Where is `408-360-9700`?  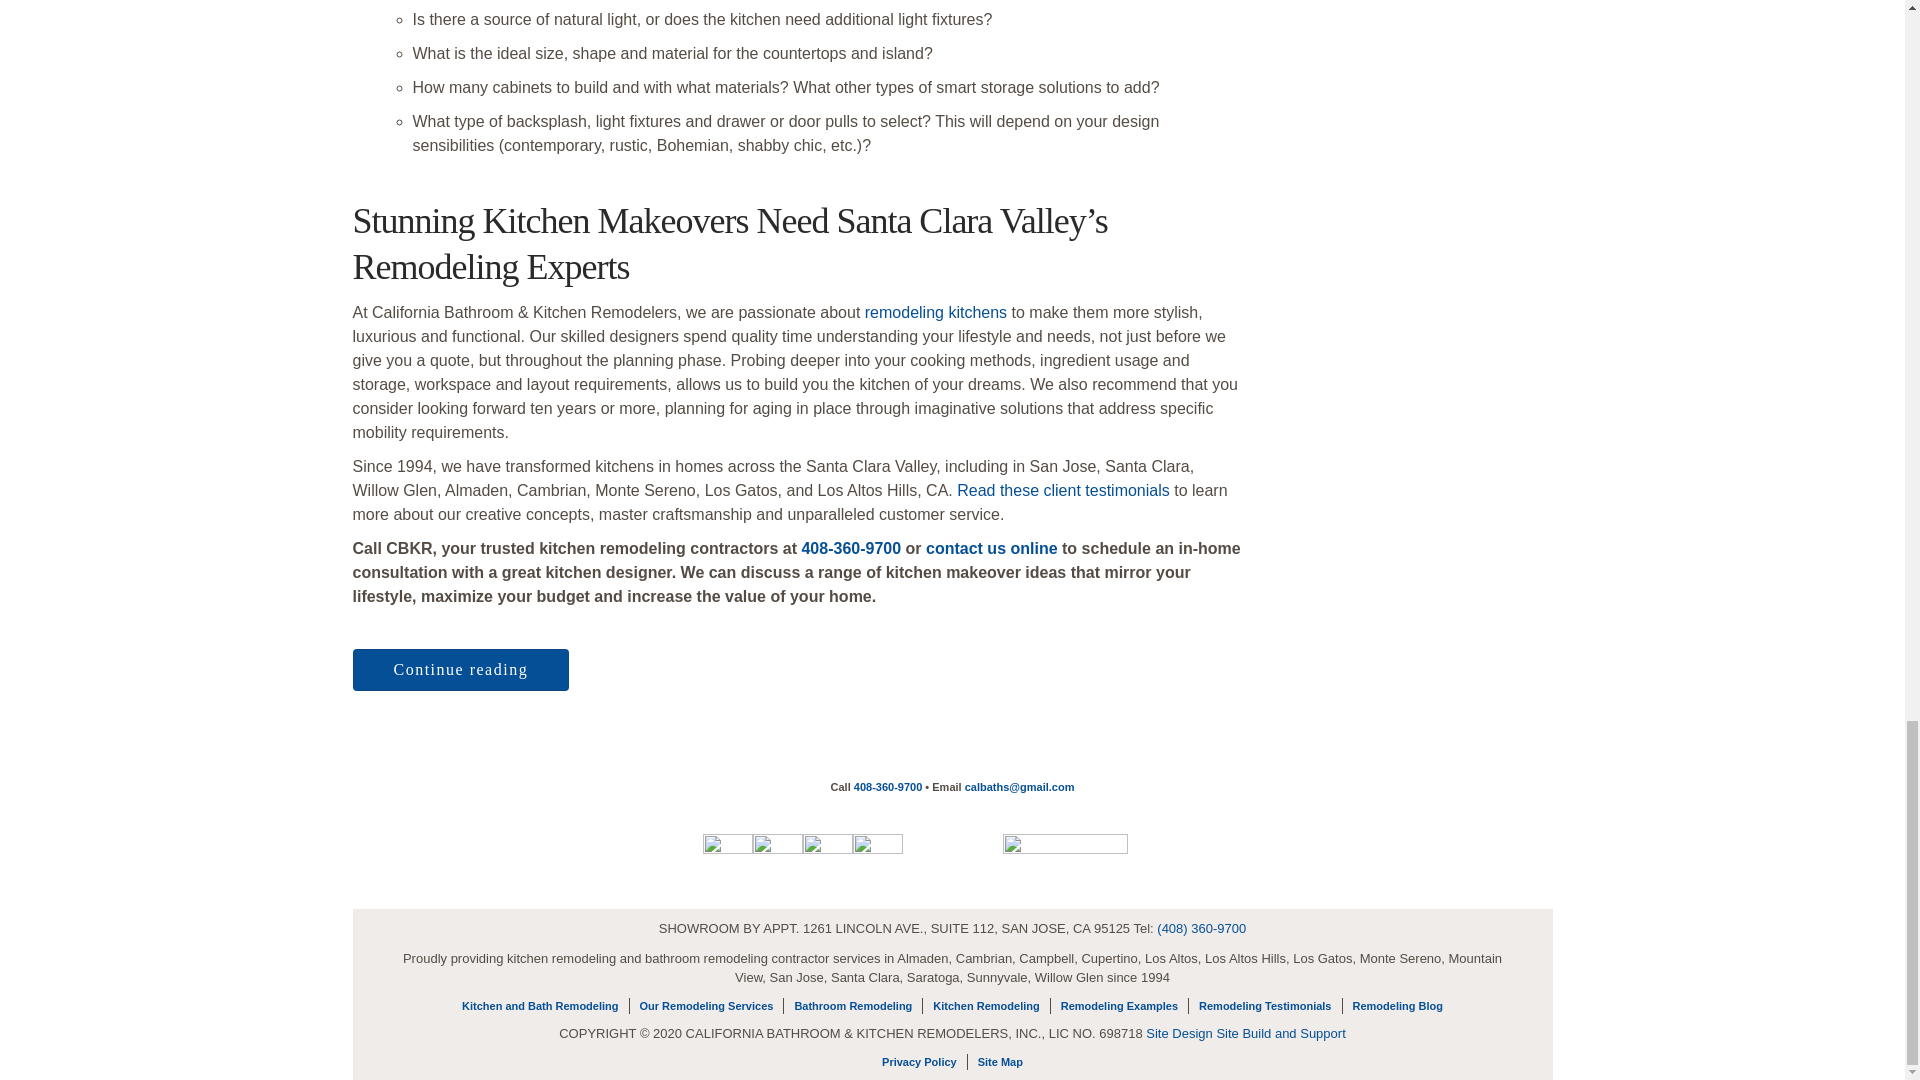 408-360-9700 is located at coordinates (850, 548).